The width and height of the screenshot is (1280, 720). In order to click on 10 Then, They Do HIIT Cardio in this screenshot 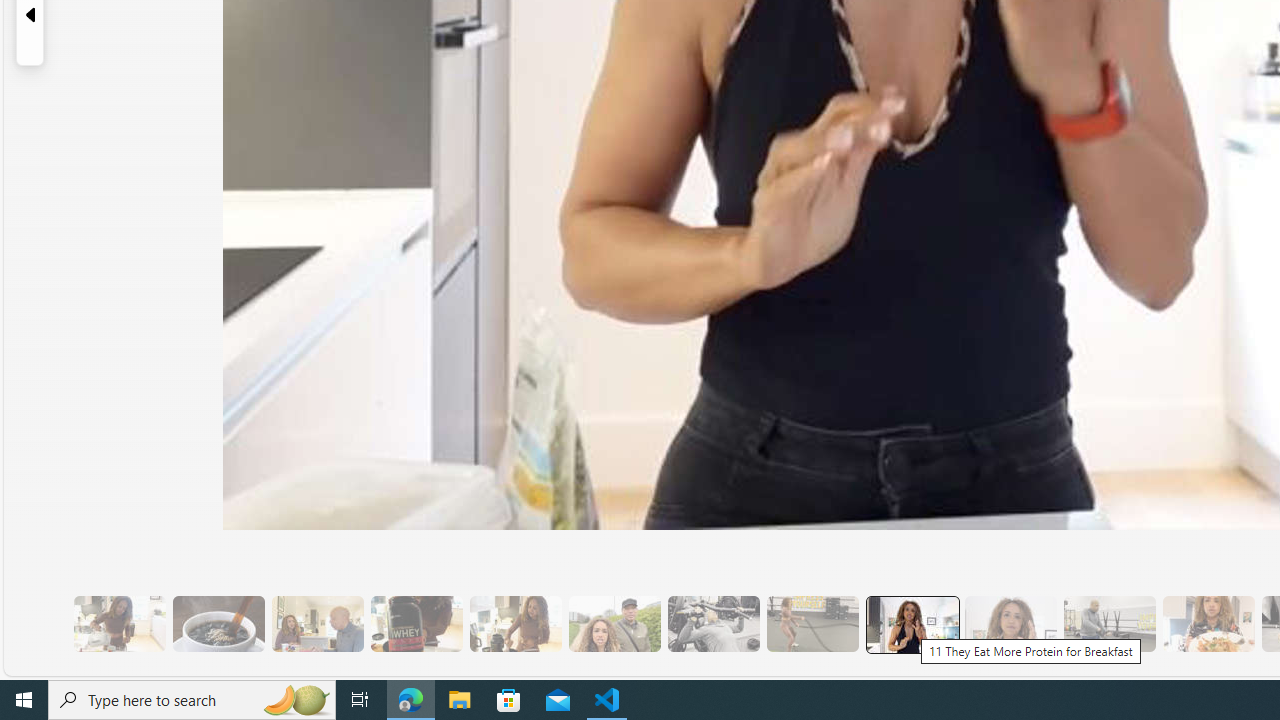, I will do `click(812, 624)`.